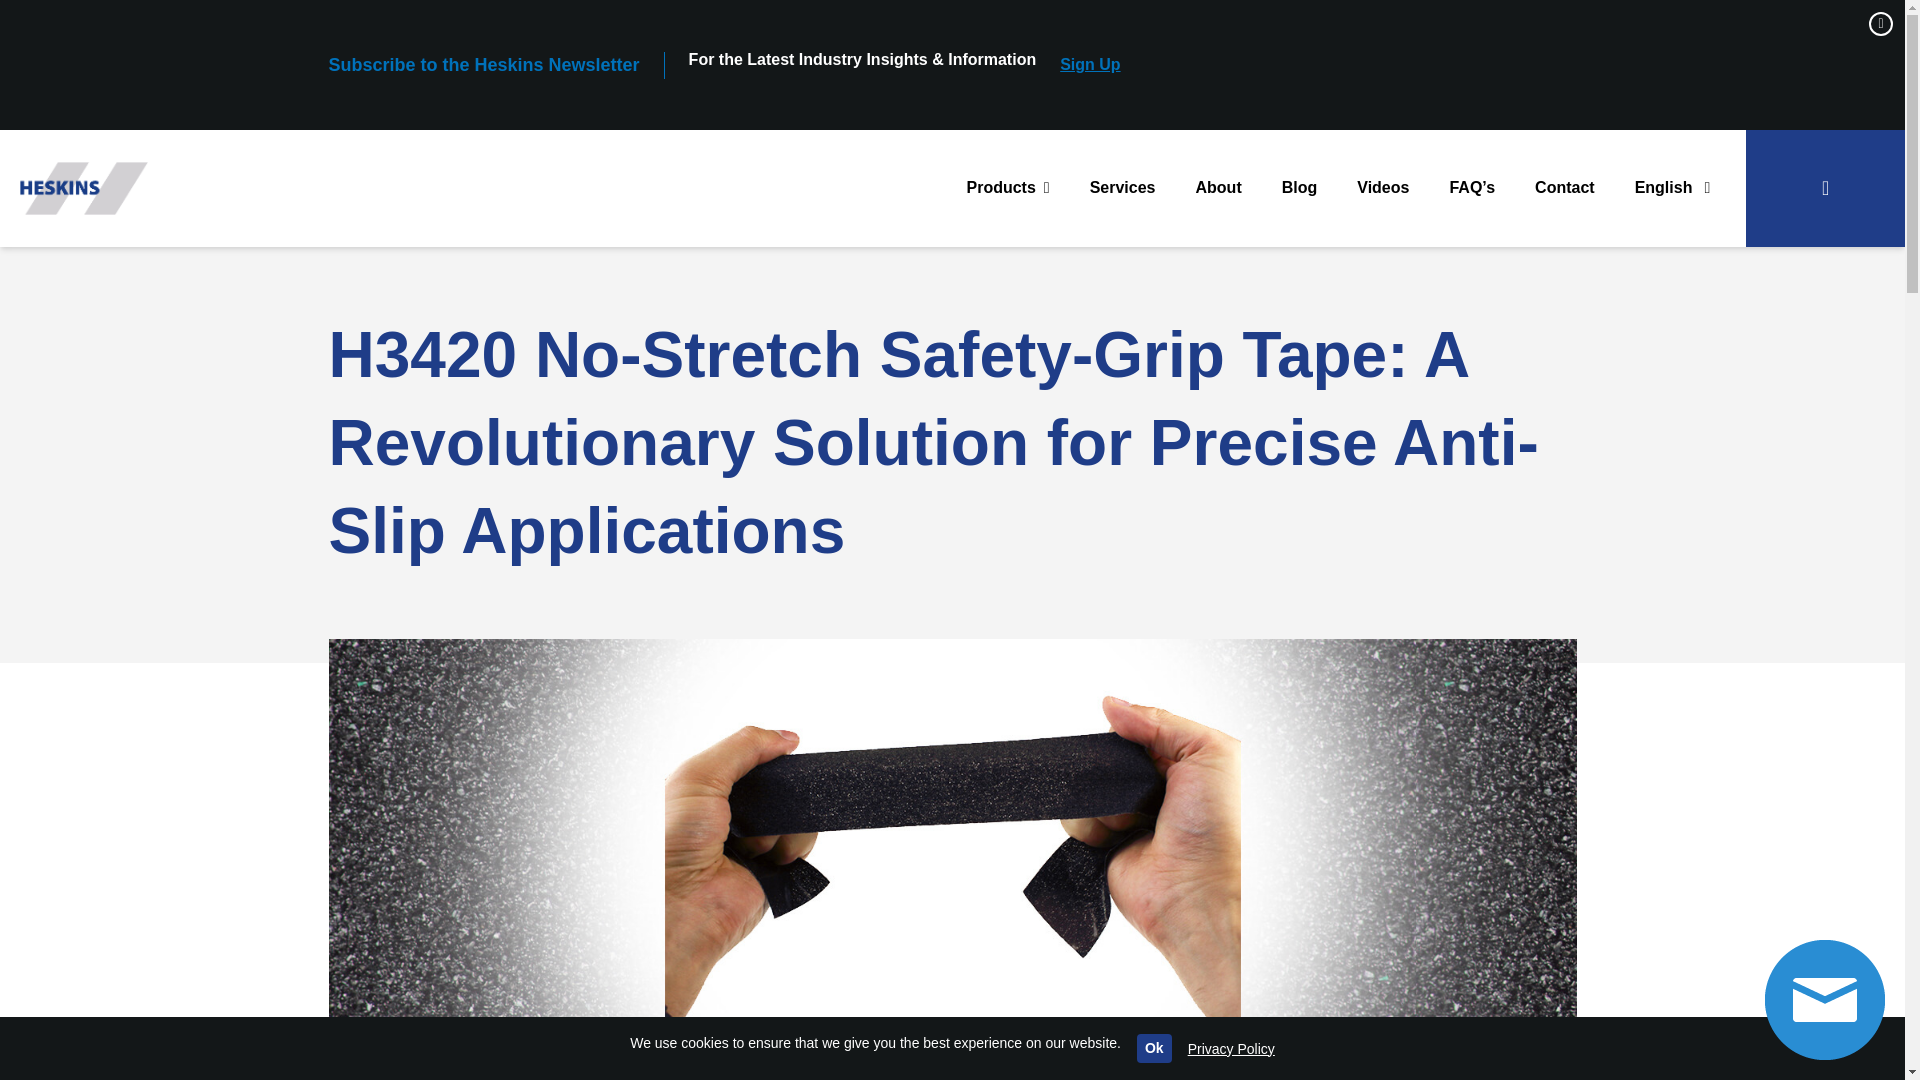 The width and height of the screenshot is (1920, 1080). What do you see at coordinates (1564, 188) in the screenshot?
I see `Contact` at bounding box center [1564, 188].